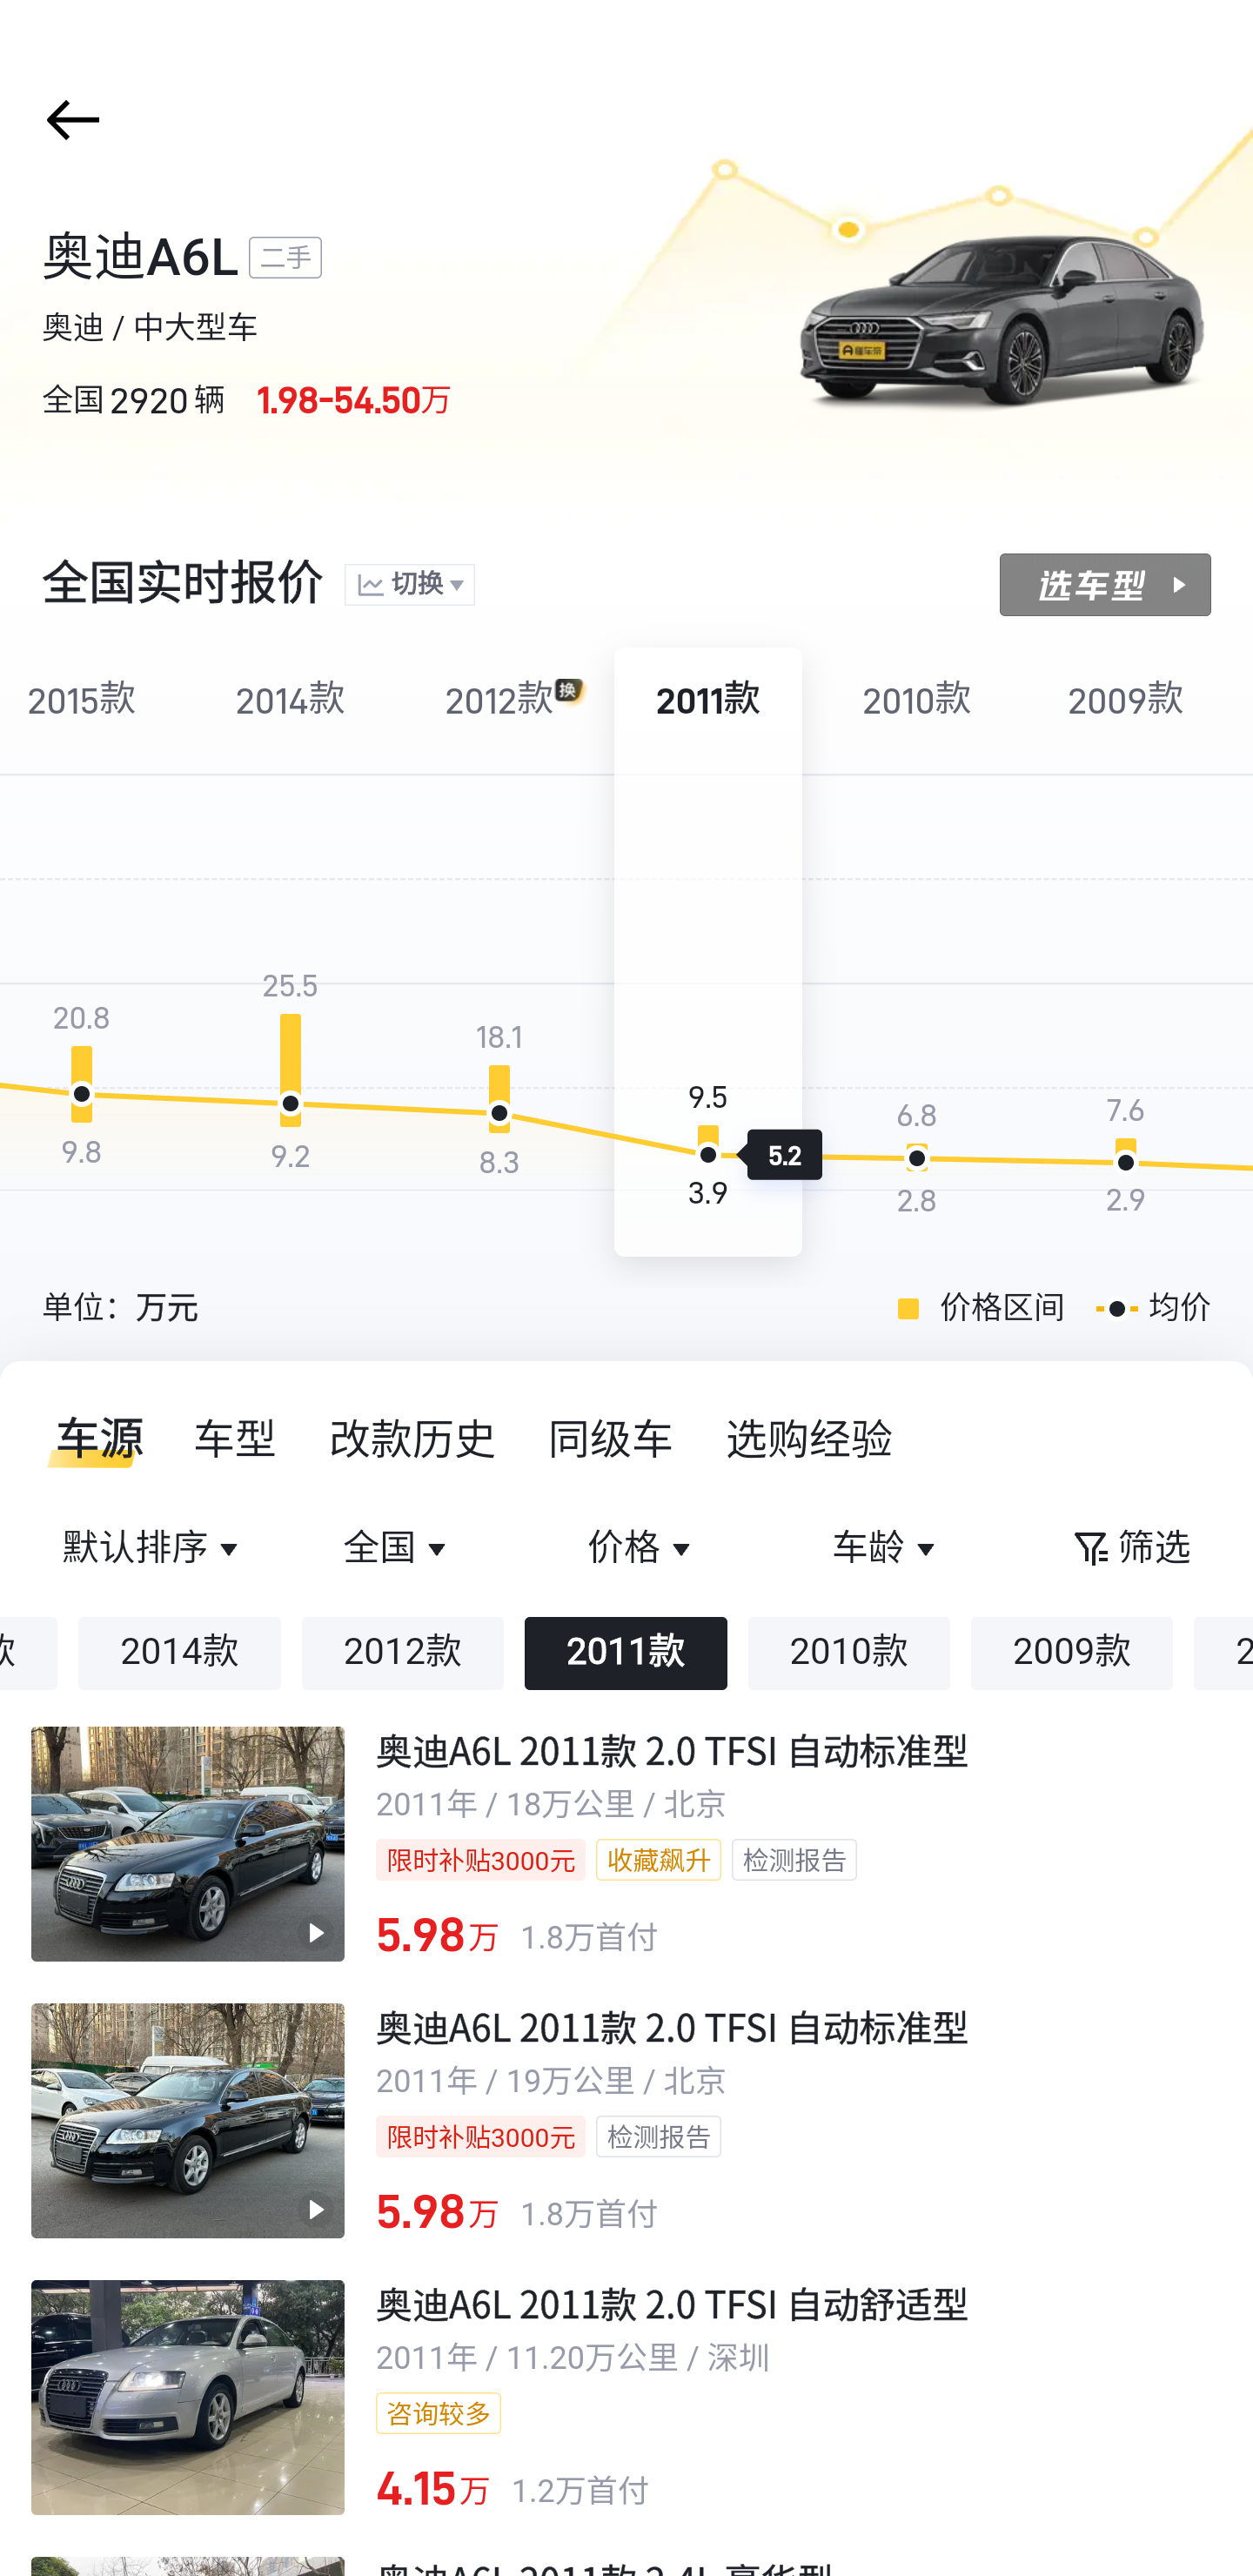 The height and width of the screenshot is (2576, 1253). I want to click on 2015款 20.8 9.8, so click(89, 952).